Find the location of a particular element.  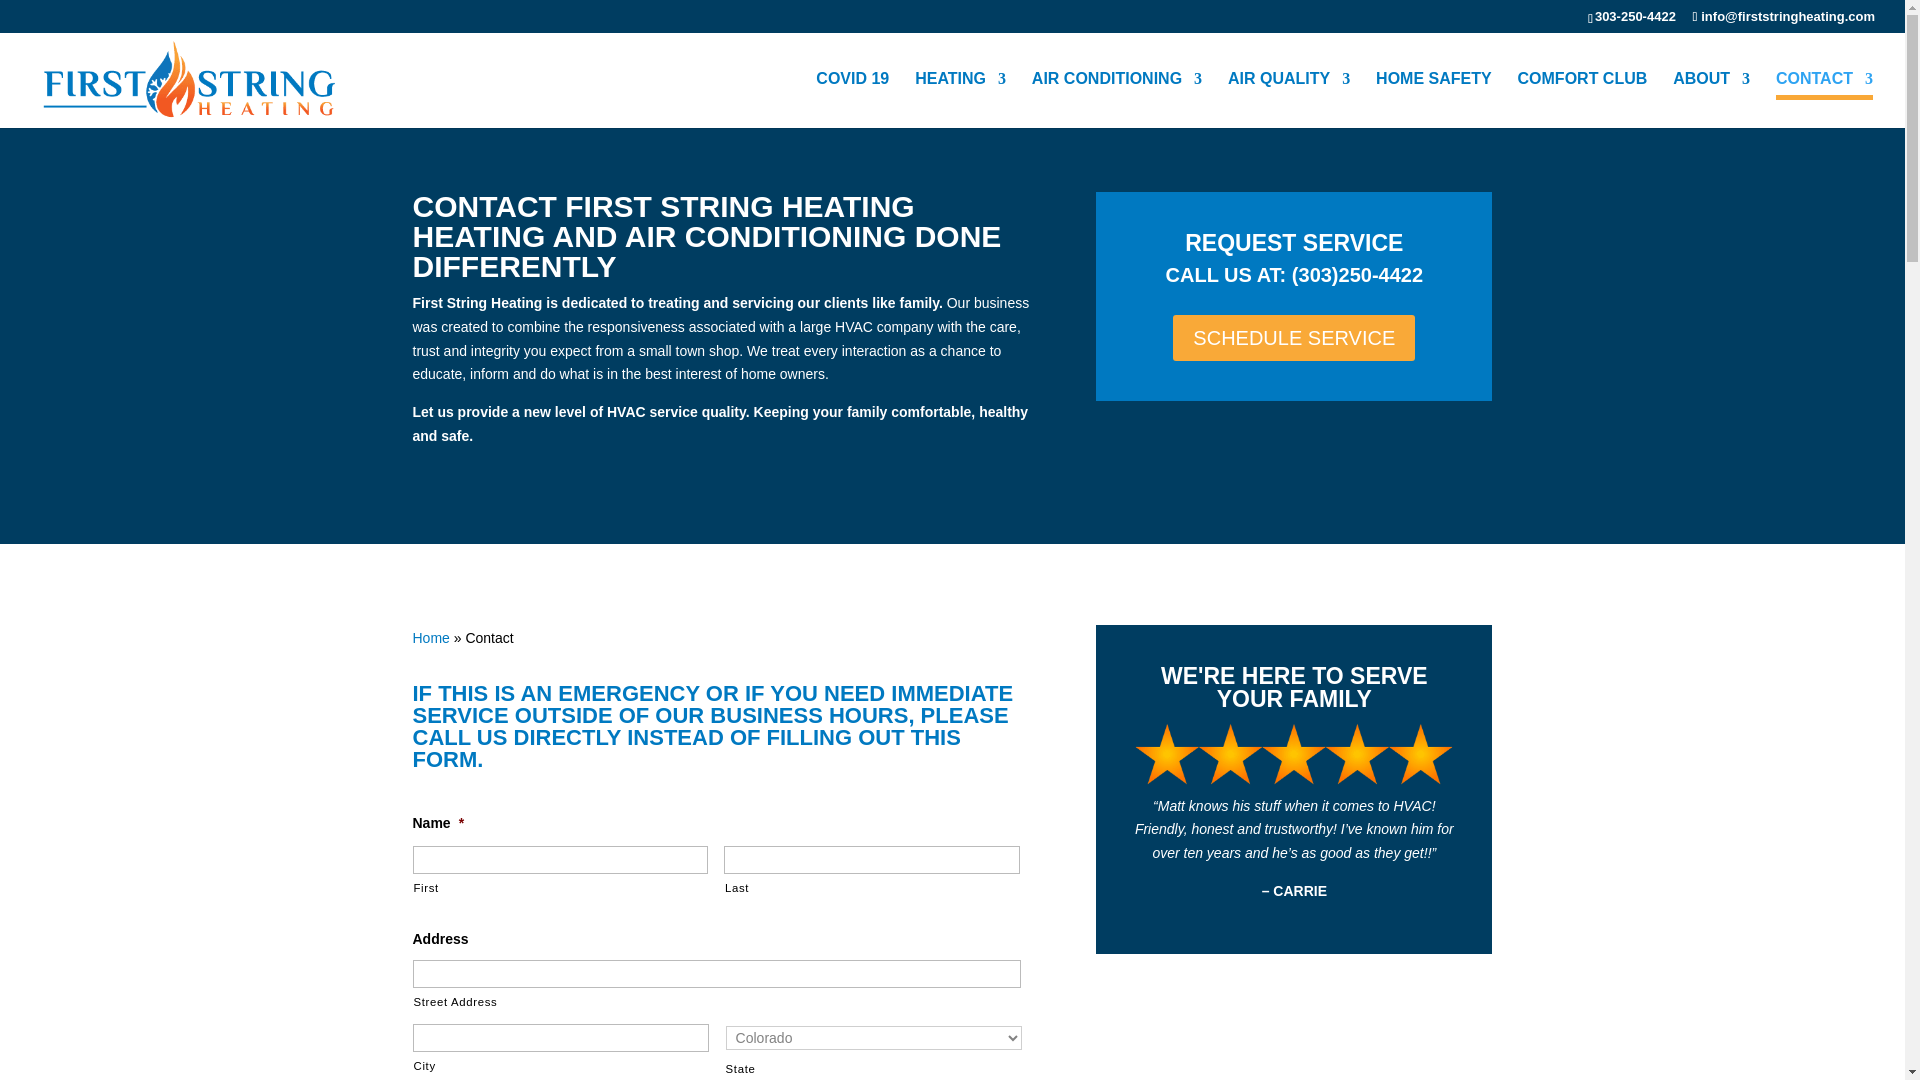

HOME SAFETY is located at coordinates (1434, 100).